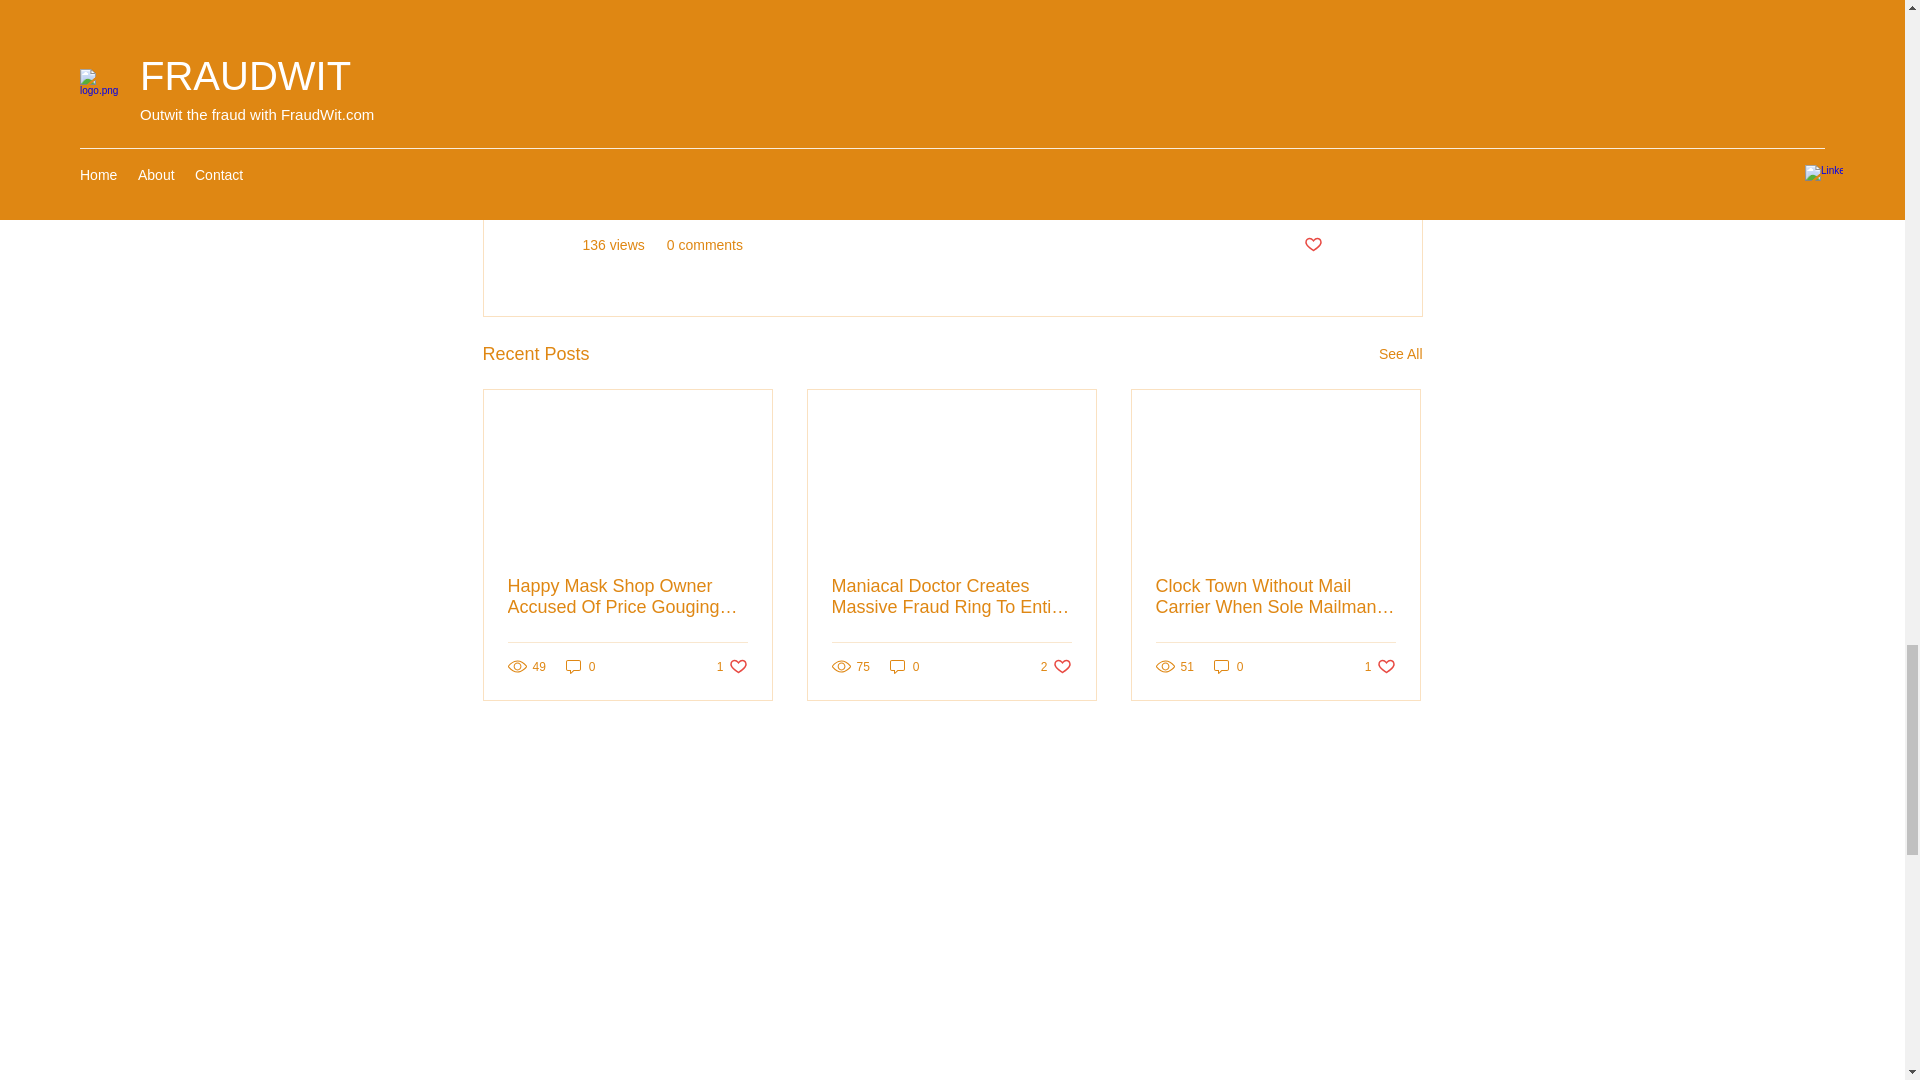 This screenshot has height=1080, width=1920. Describe the element at coordinates (1228, 666) in the screenshot. I see `0` at that location.